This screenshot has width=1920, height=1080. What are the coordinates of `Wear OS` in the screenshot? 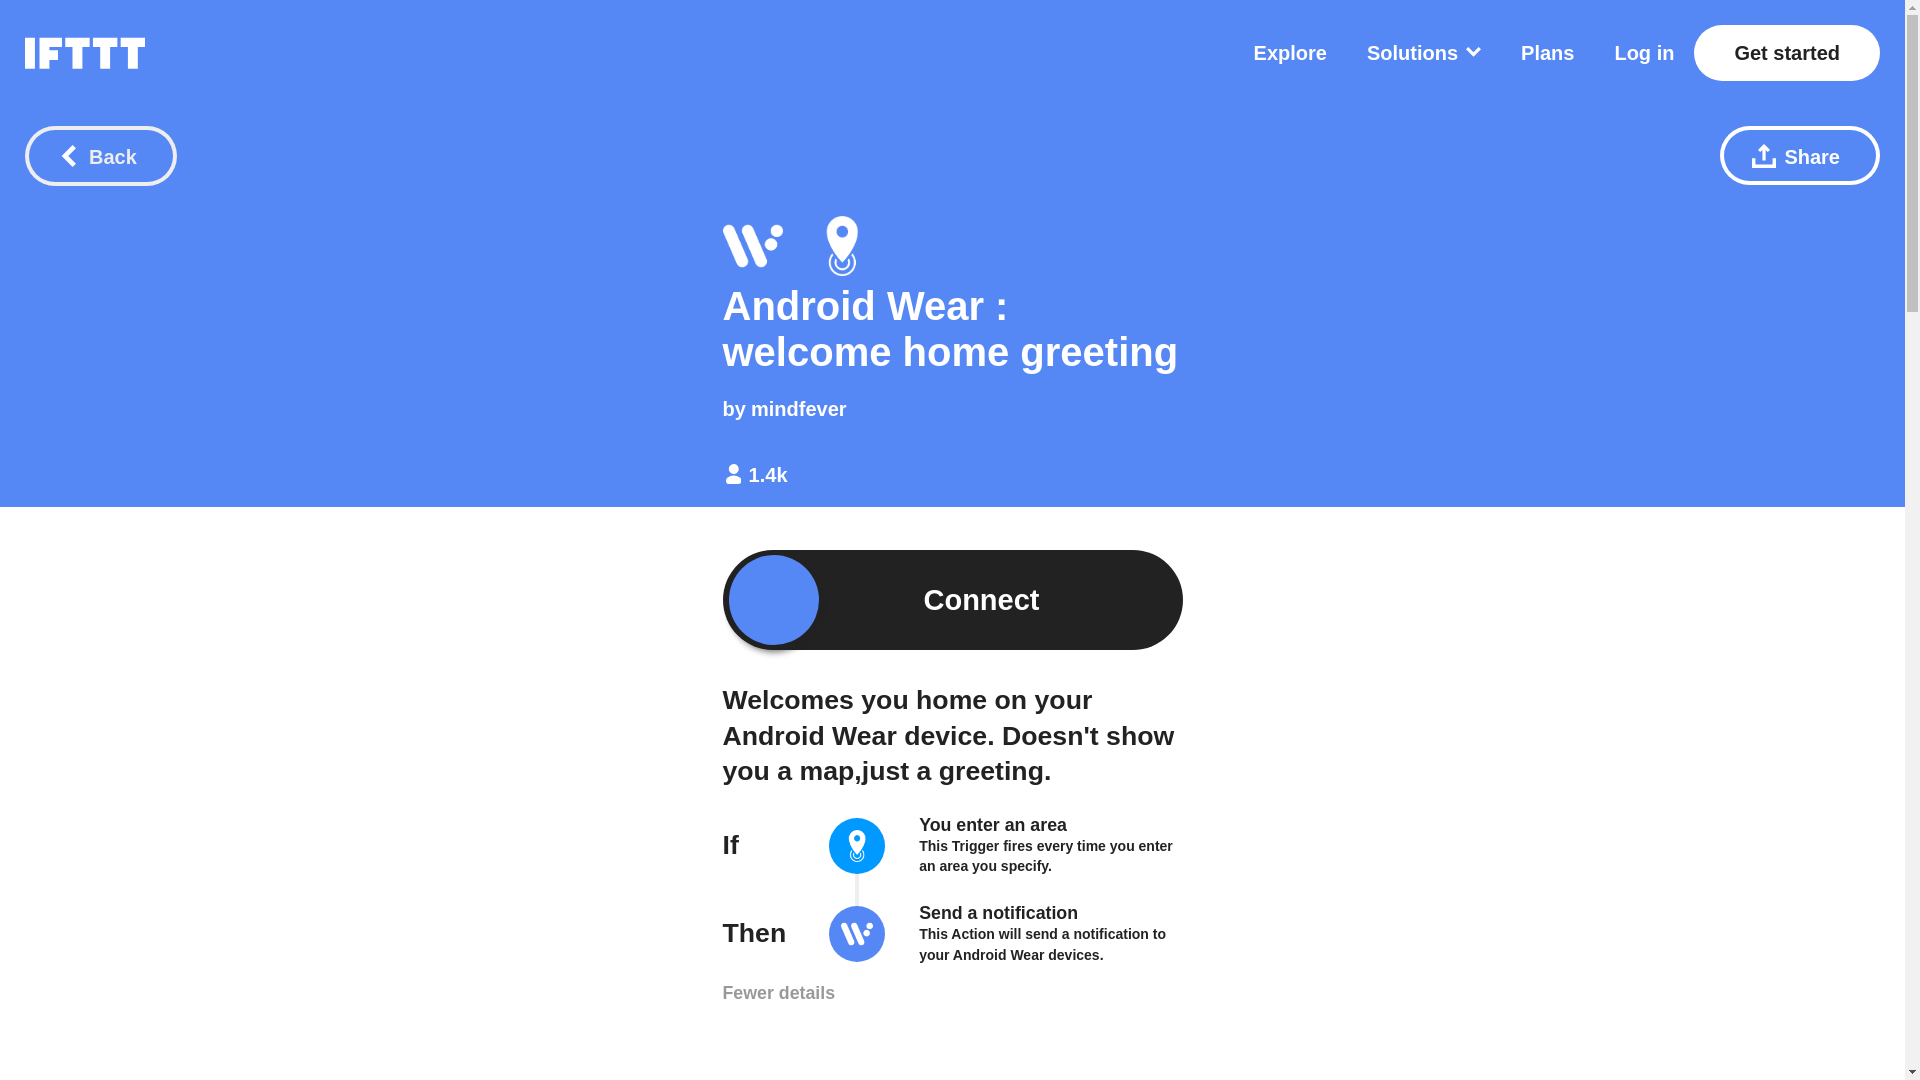 It's located at (857, 936).